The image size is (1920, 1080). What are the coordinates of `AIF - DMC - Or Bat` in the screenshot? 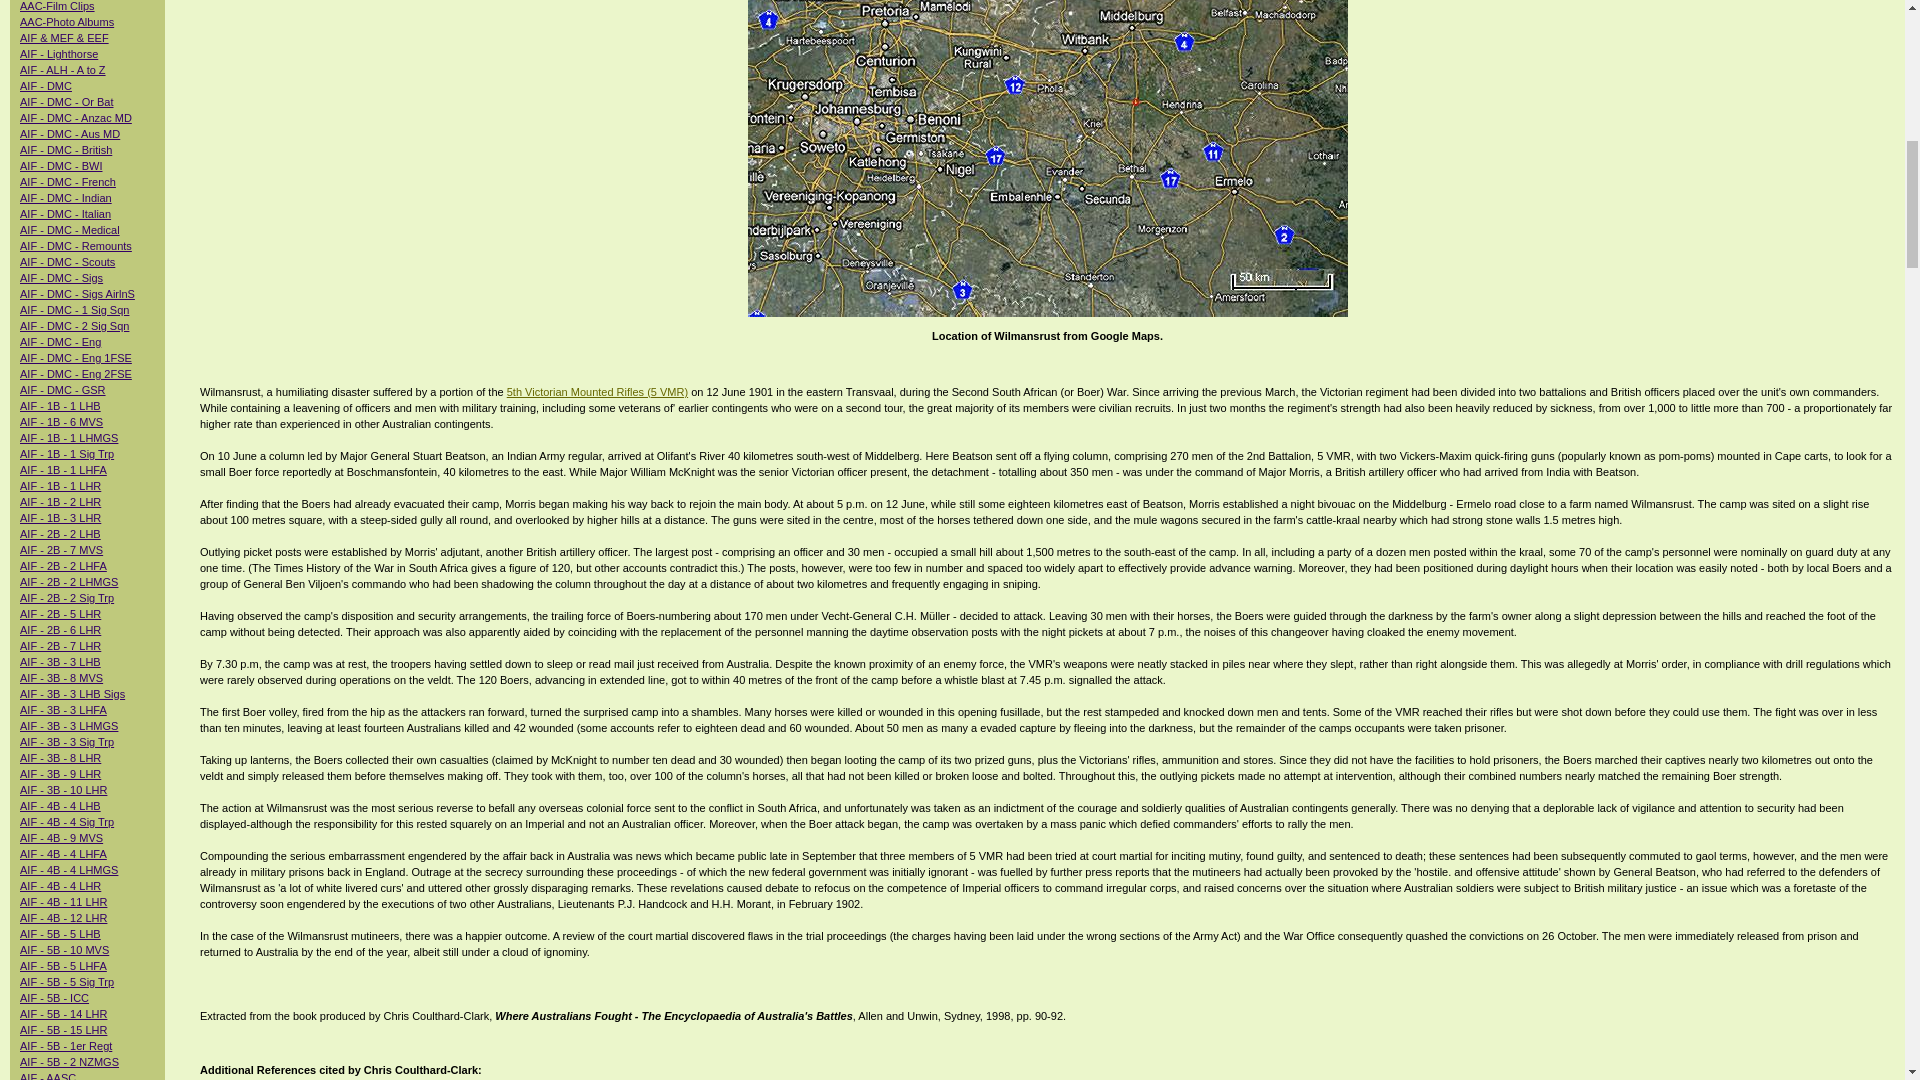 It's located at (66, 102).